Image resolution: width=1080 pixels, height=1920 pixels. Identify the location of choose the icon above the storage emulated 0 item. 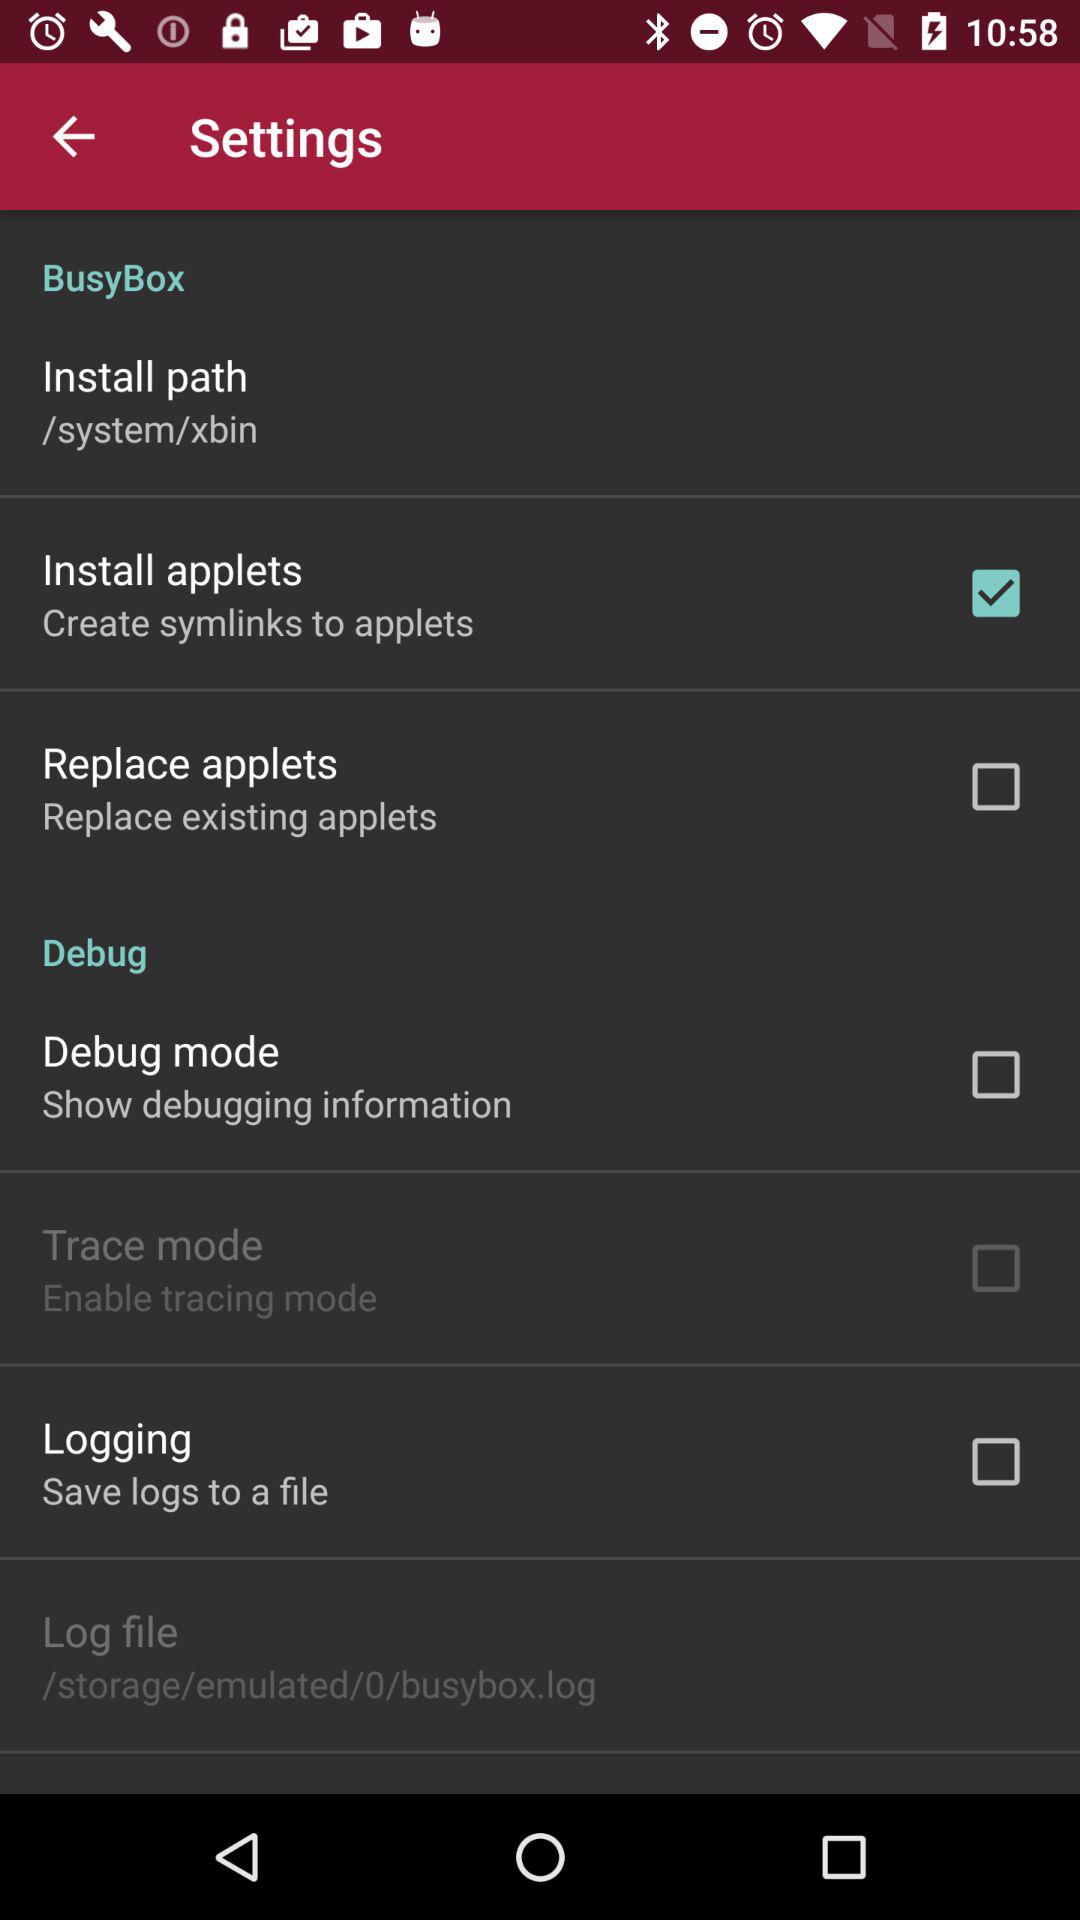
(110, 1630).